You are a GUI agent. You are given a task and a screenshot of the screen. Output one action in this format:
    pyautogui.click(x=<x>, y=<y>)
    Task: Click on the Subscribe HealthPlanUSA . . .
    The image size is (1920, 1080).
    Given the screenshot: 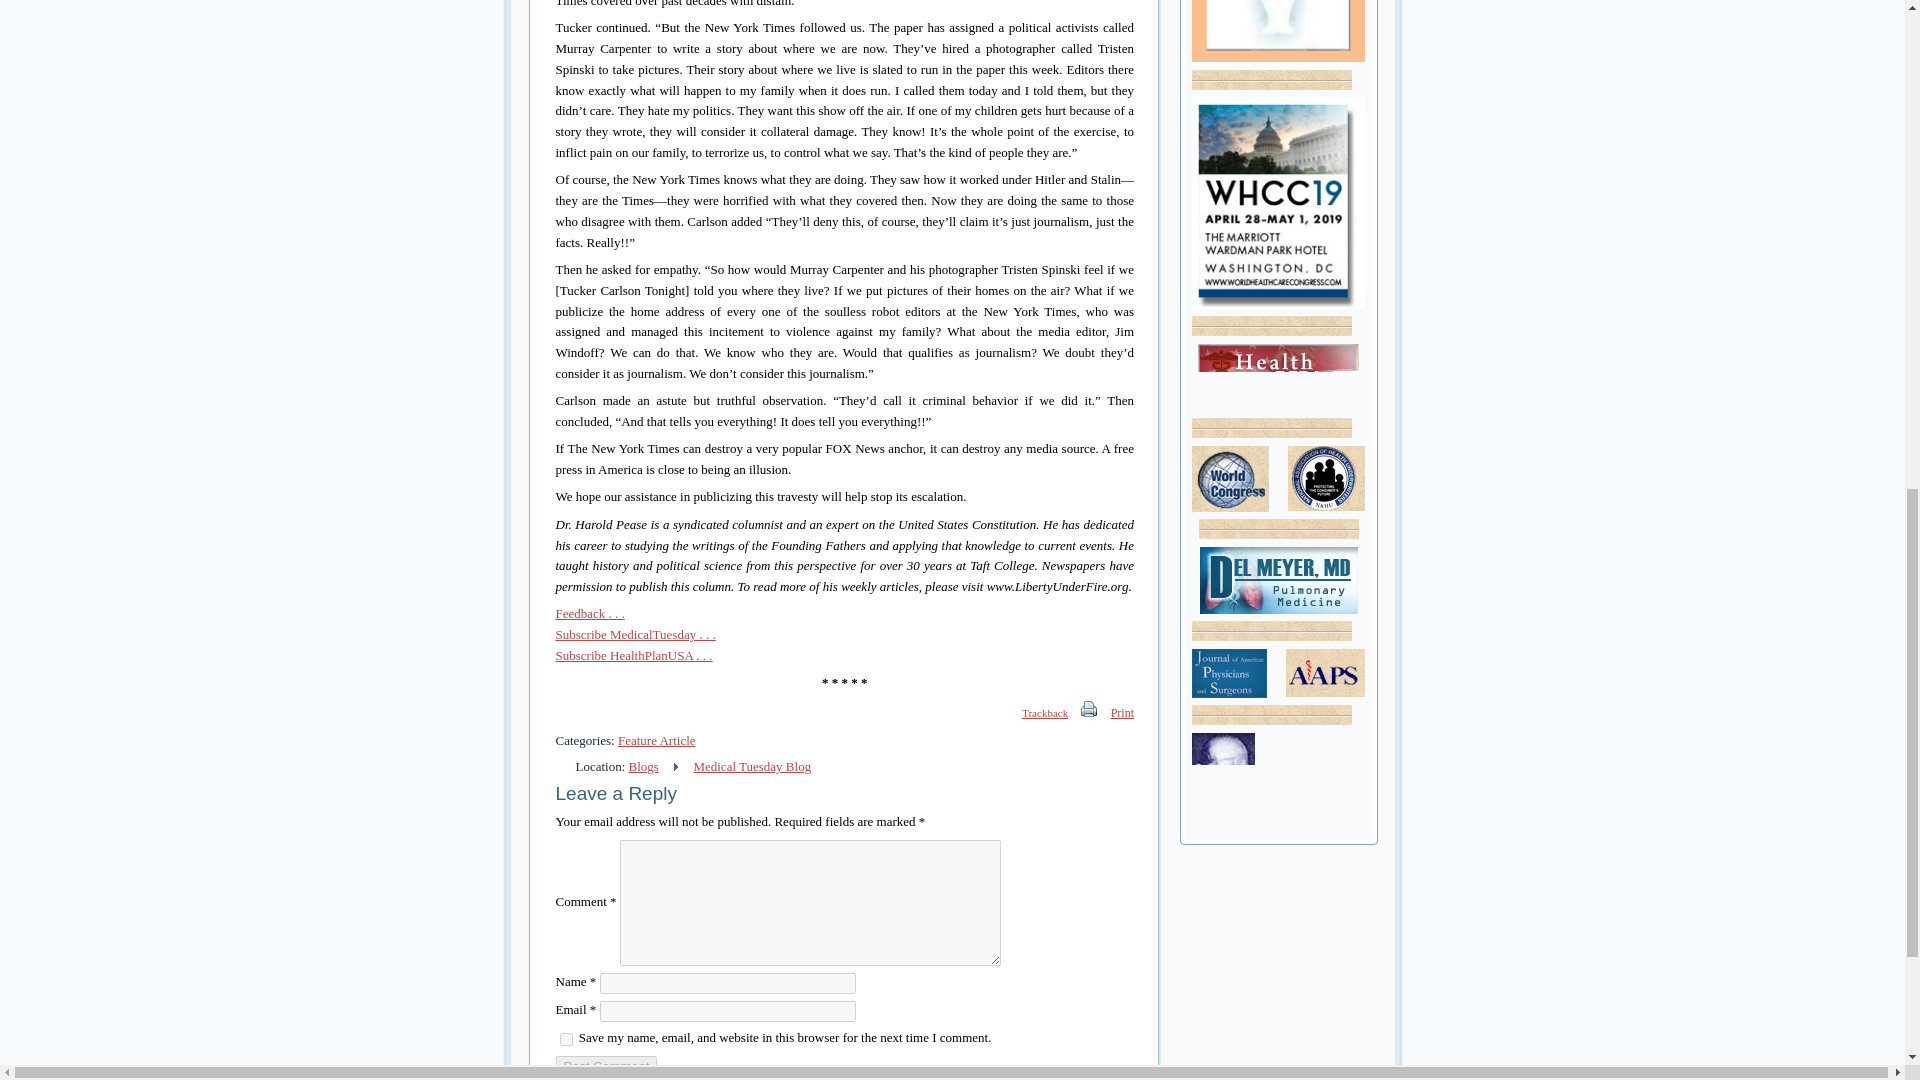 What is the action you would take?
    pyautogui.click(x=634, y=656)
    